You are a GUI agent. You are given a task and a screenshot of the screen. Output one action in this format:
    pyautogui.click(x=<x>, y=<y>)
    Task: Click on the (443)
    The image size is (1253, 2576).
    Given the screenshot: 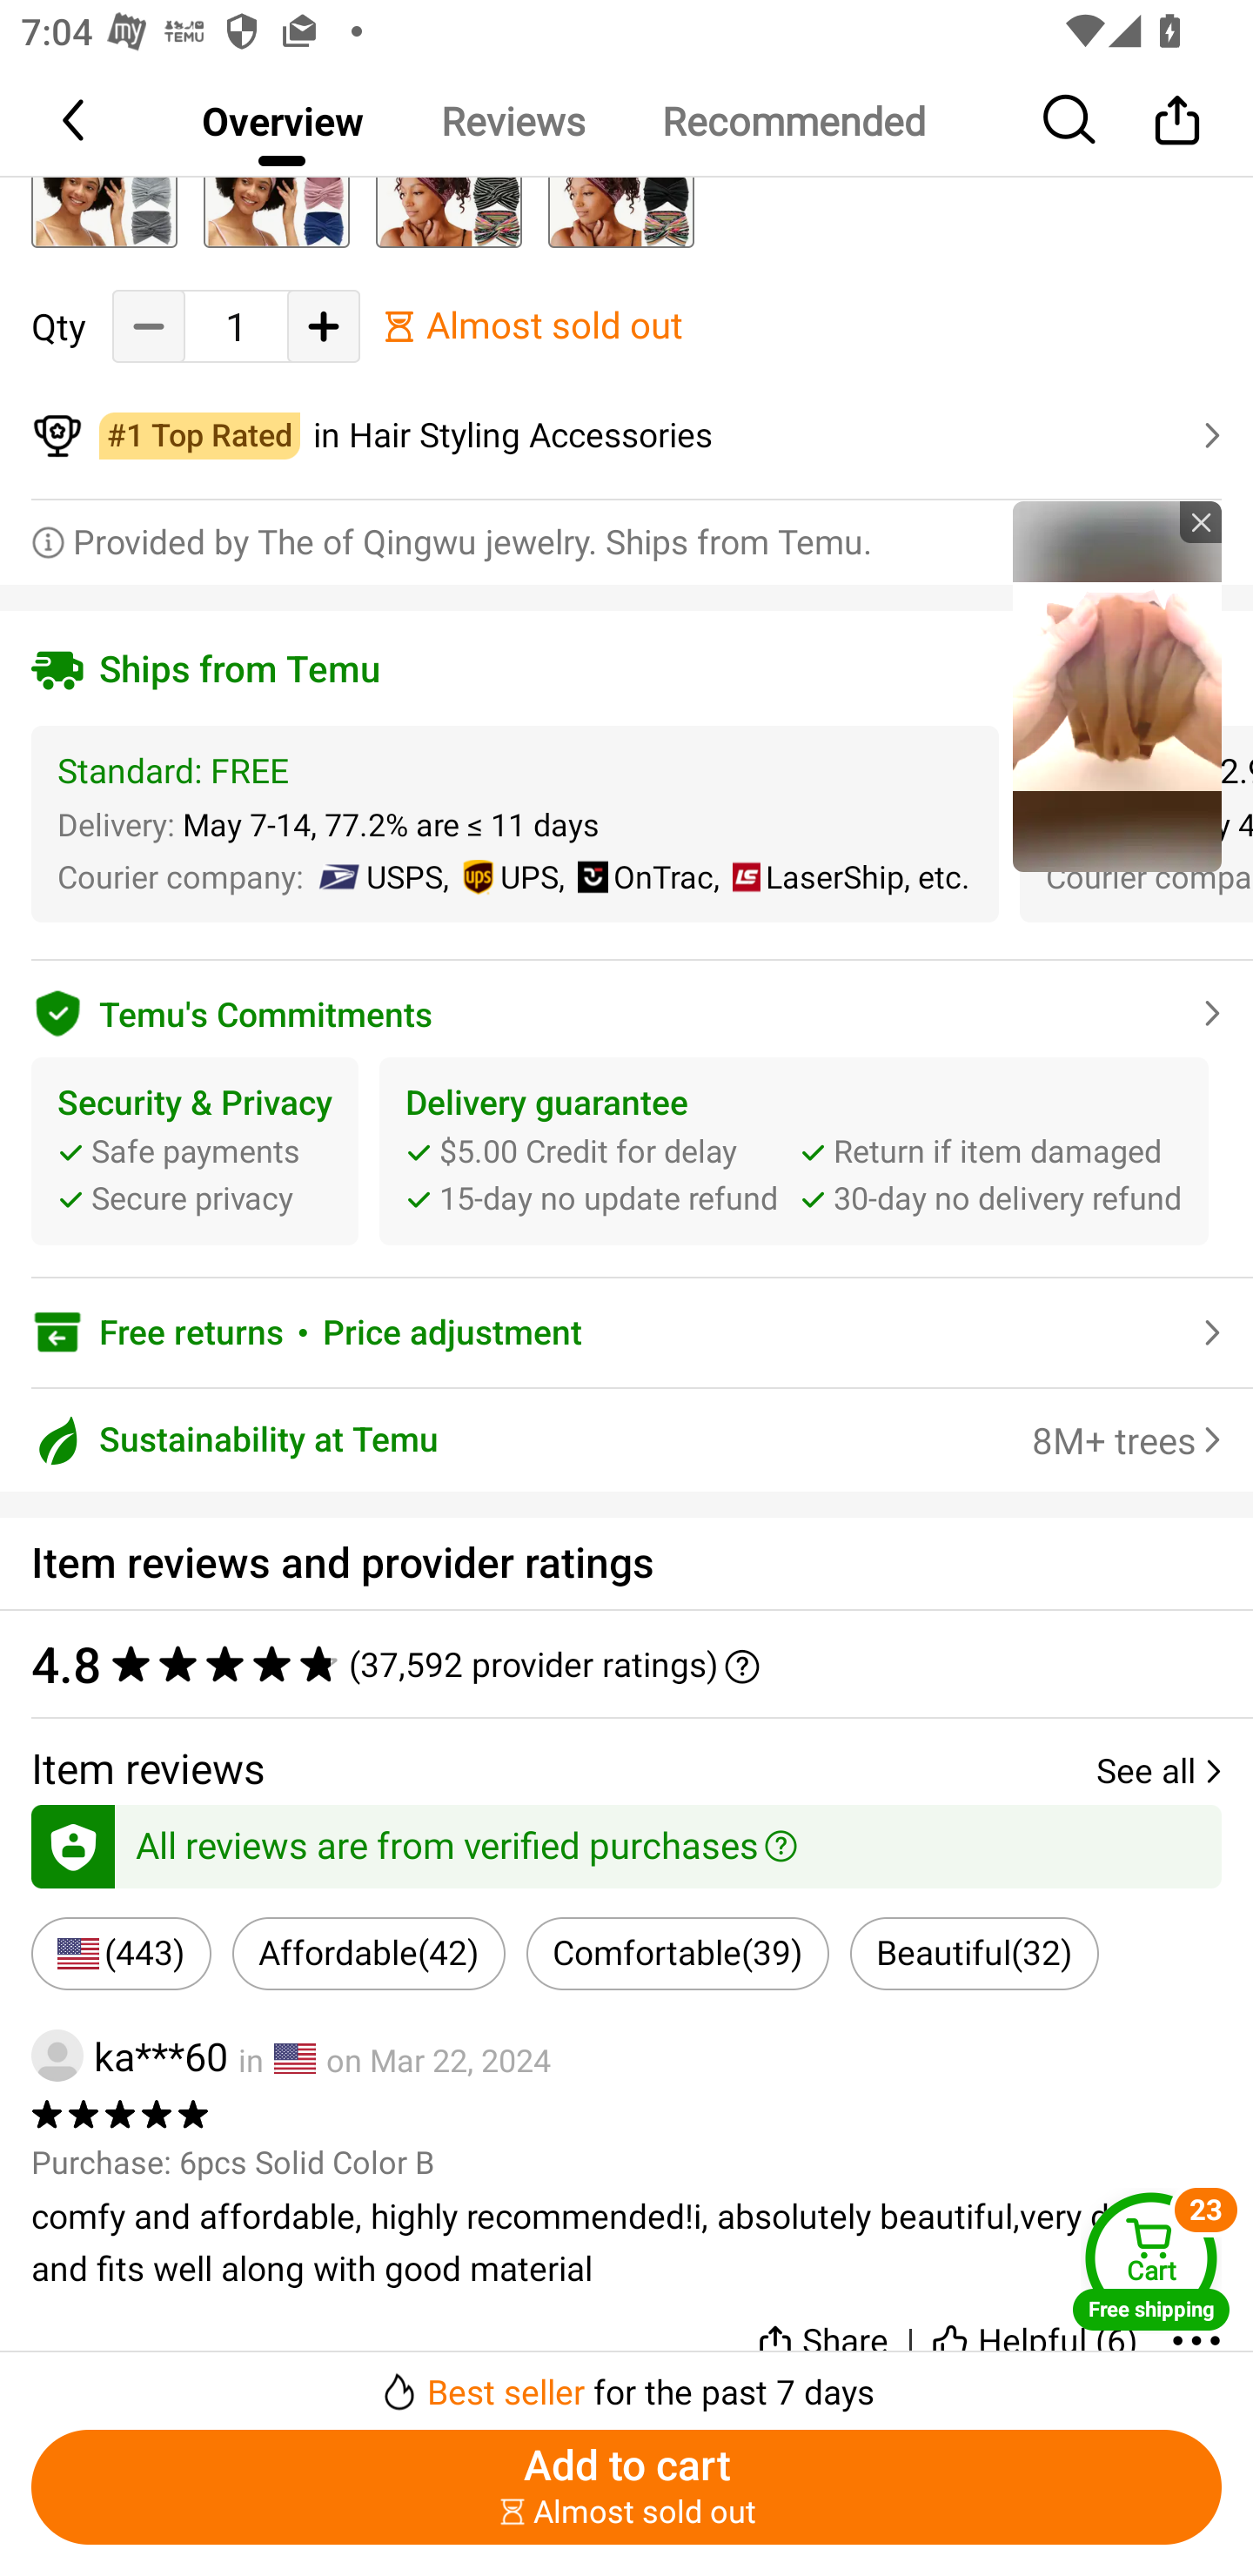 What is the action you would take?
    pyautogui.click(x=122, y=1954)
    